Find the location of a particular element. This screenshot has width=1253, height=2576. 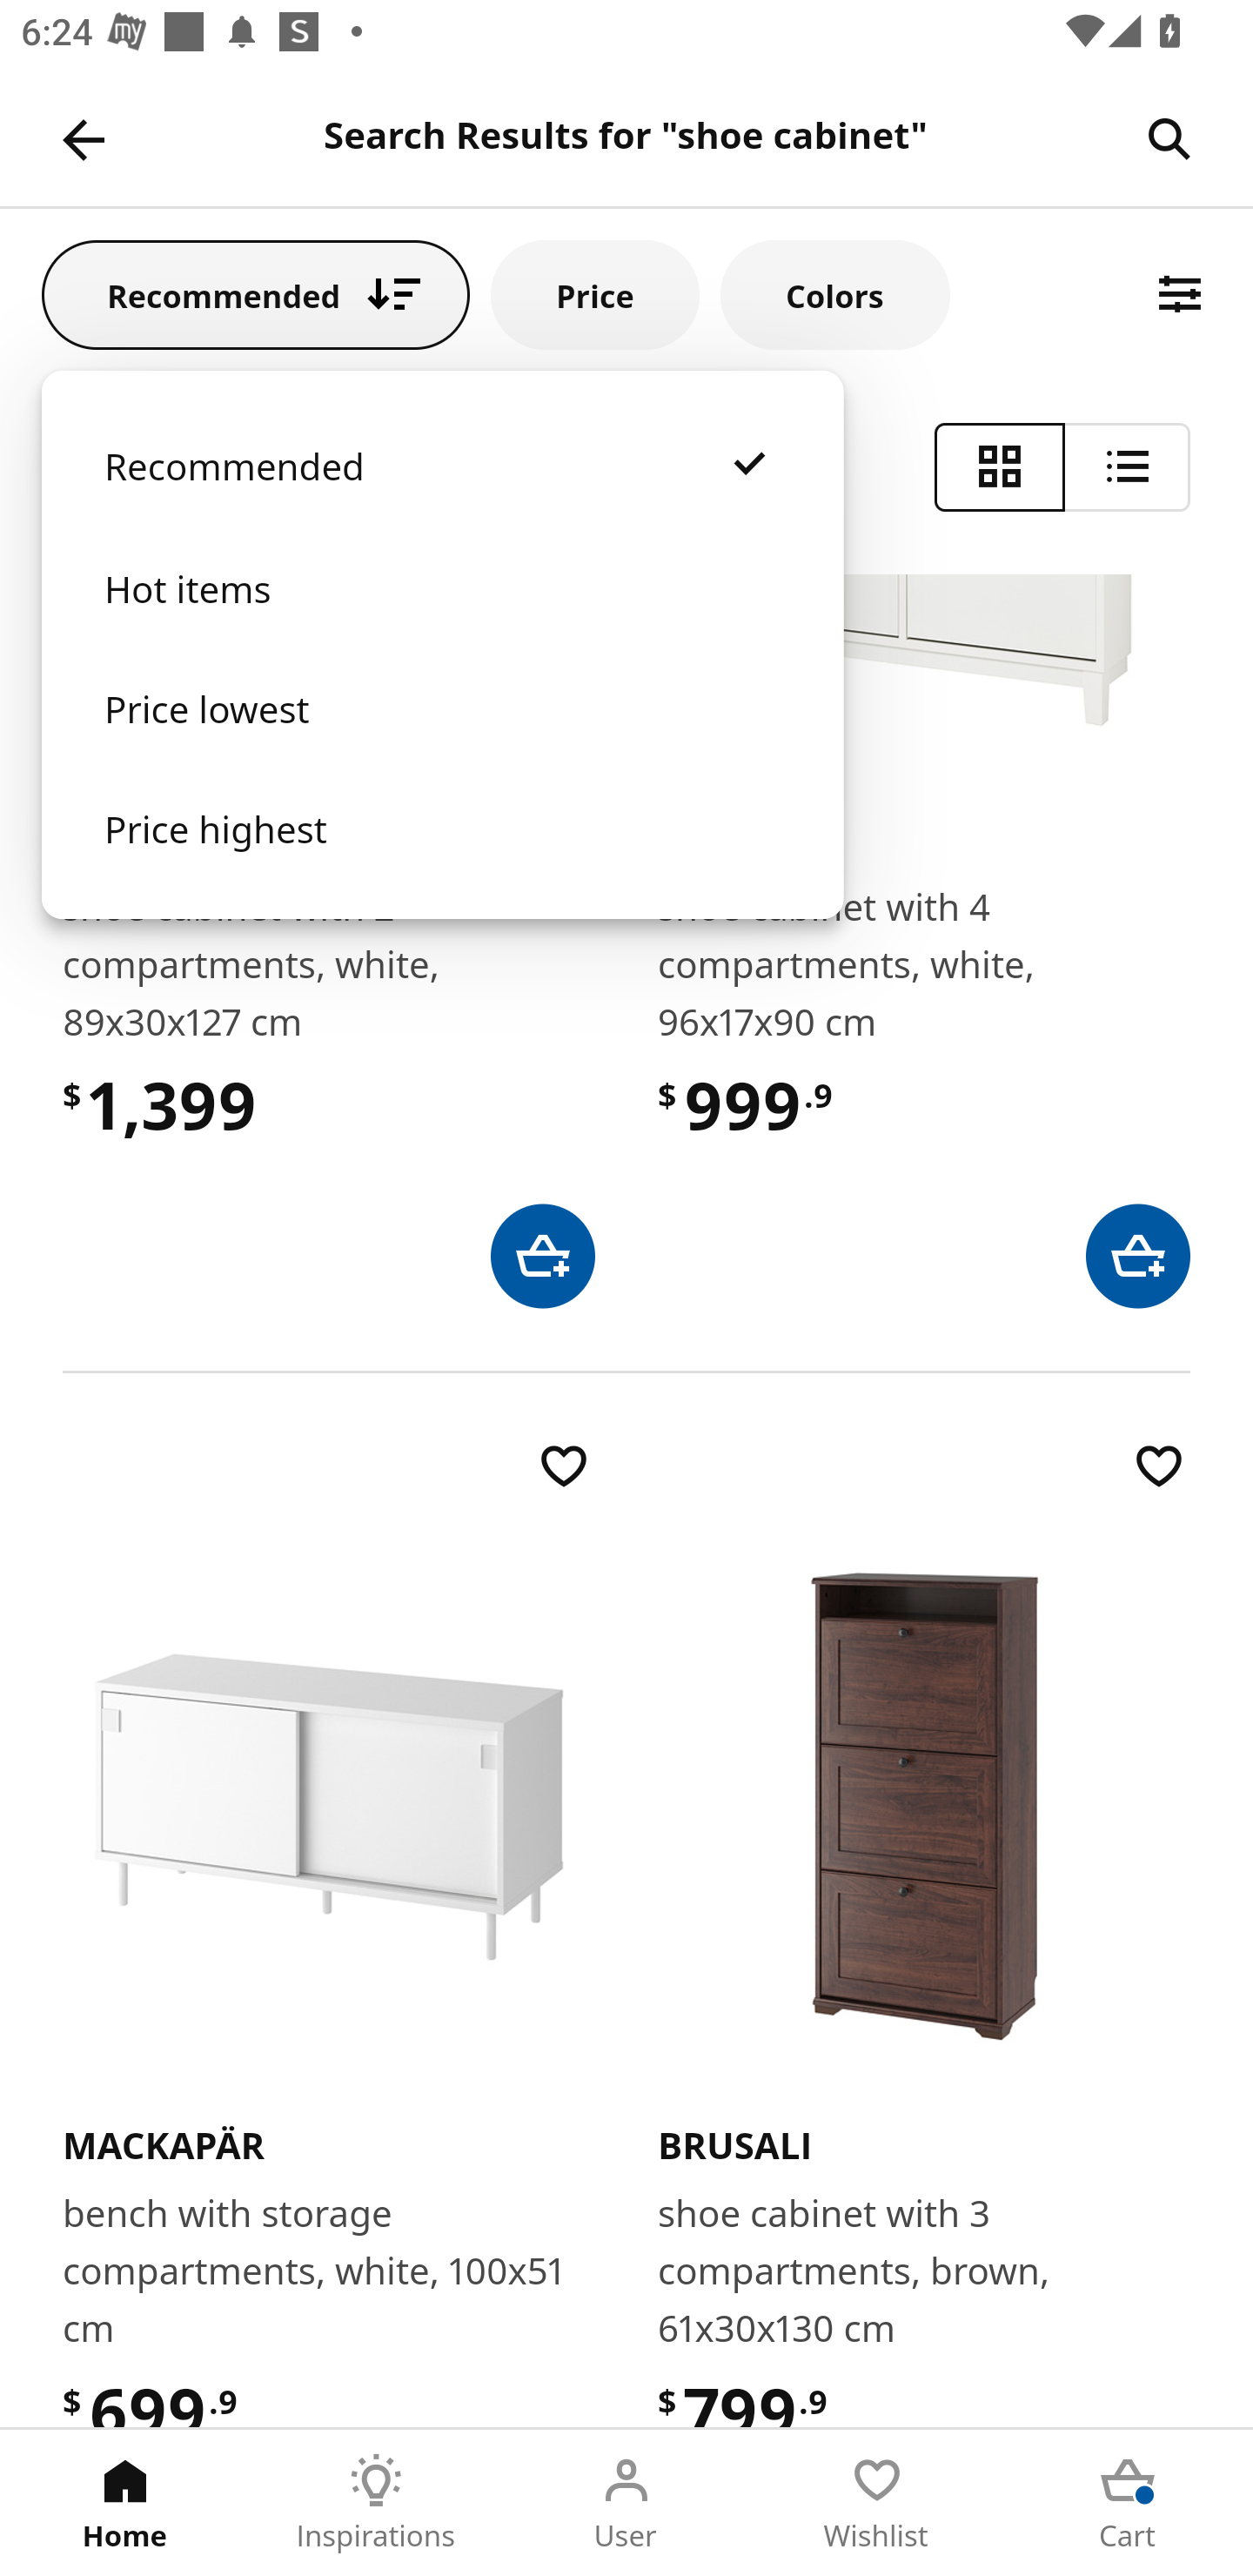

Colors is located at coordinates (834, 294).